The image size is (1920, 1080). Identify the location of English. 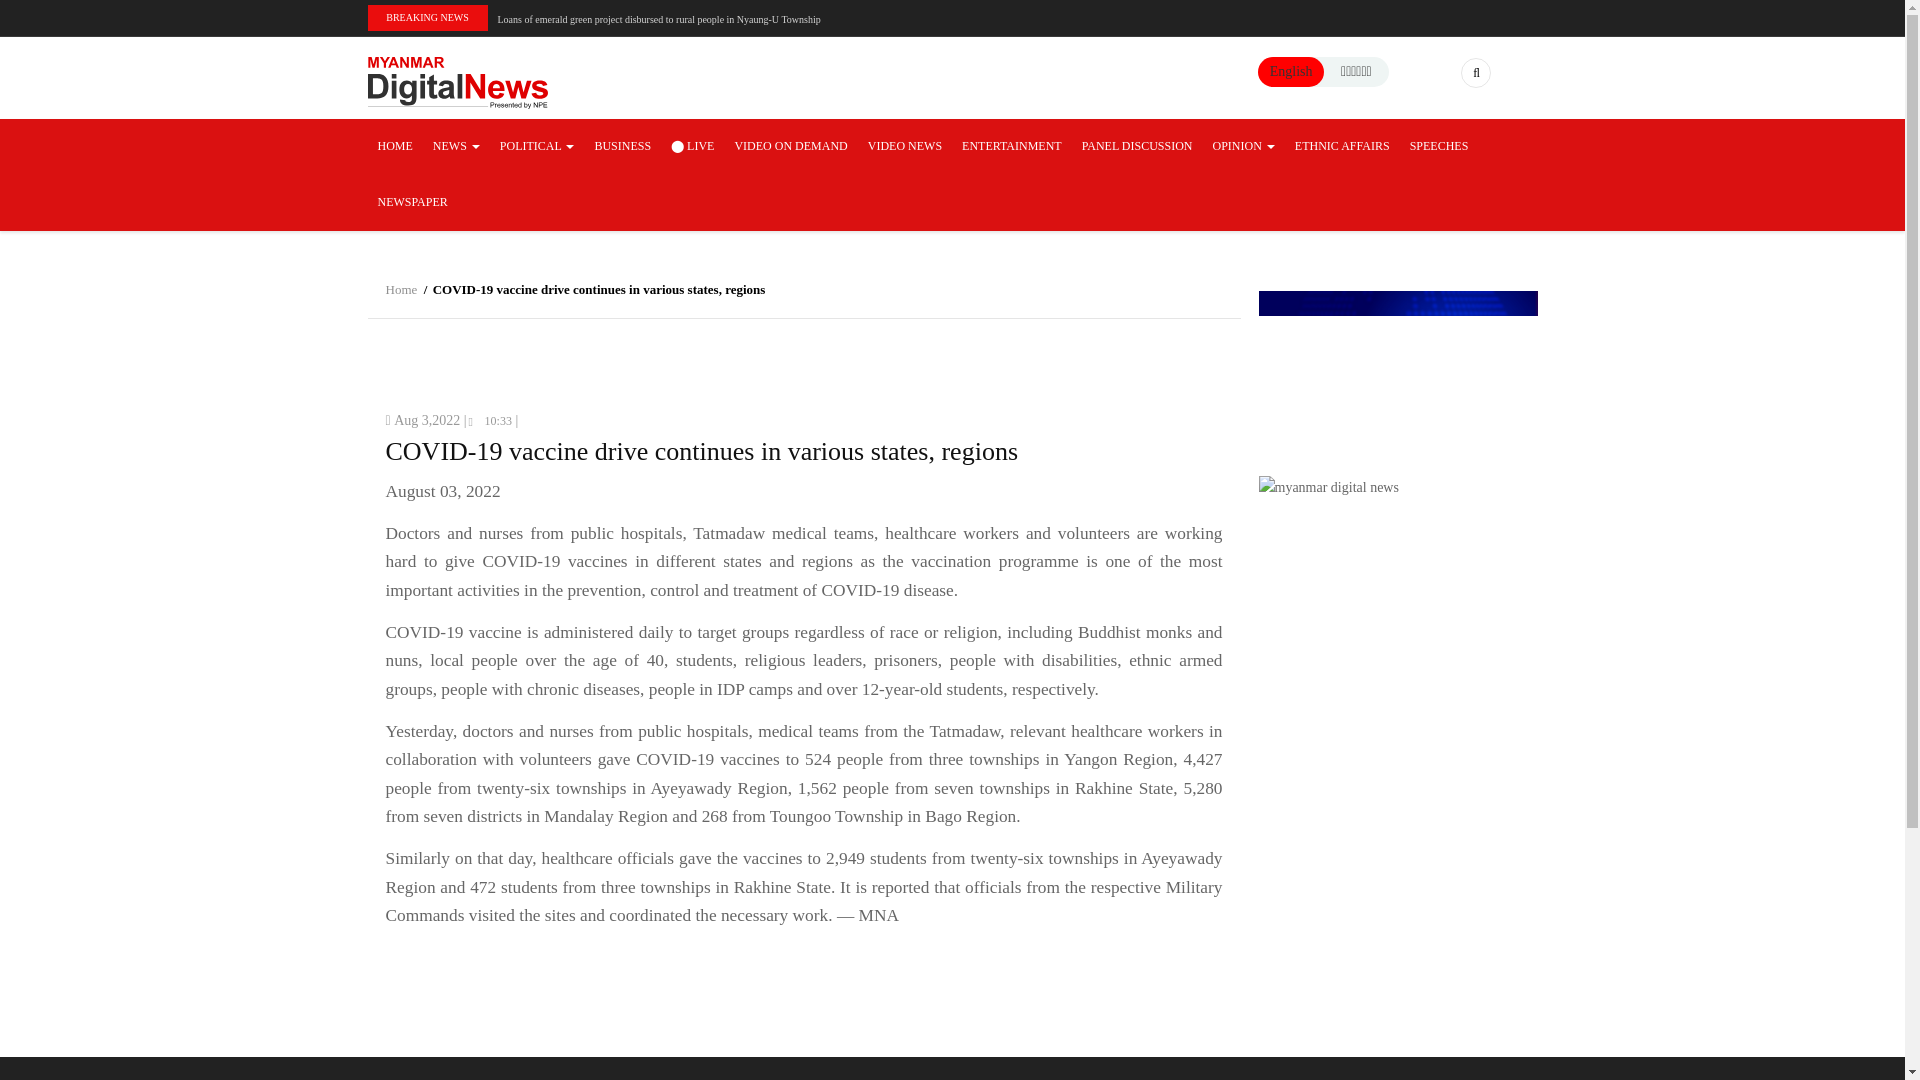
(1291, 70).